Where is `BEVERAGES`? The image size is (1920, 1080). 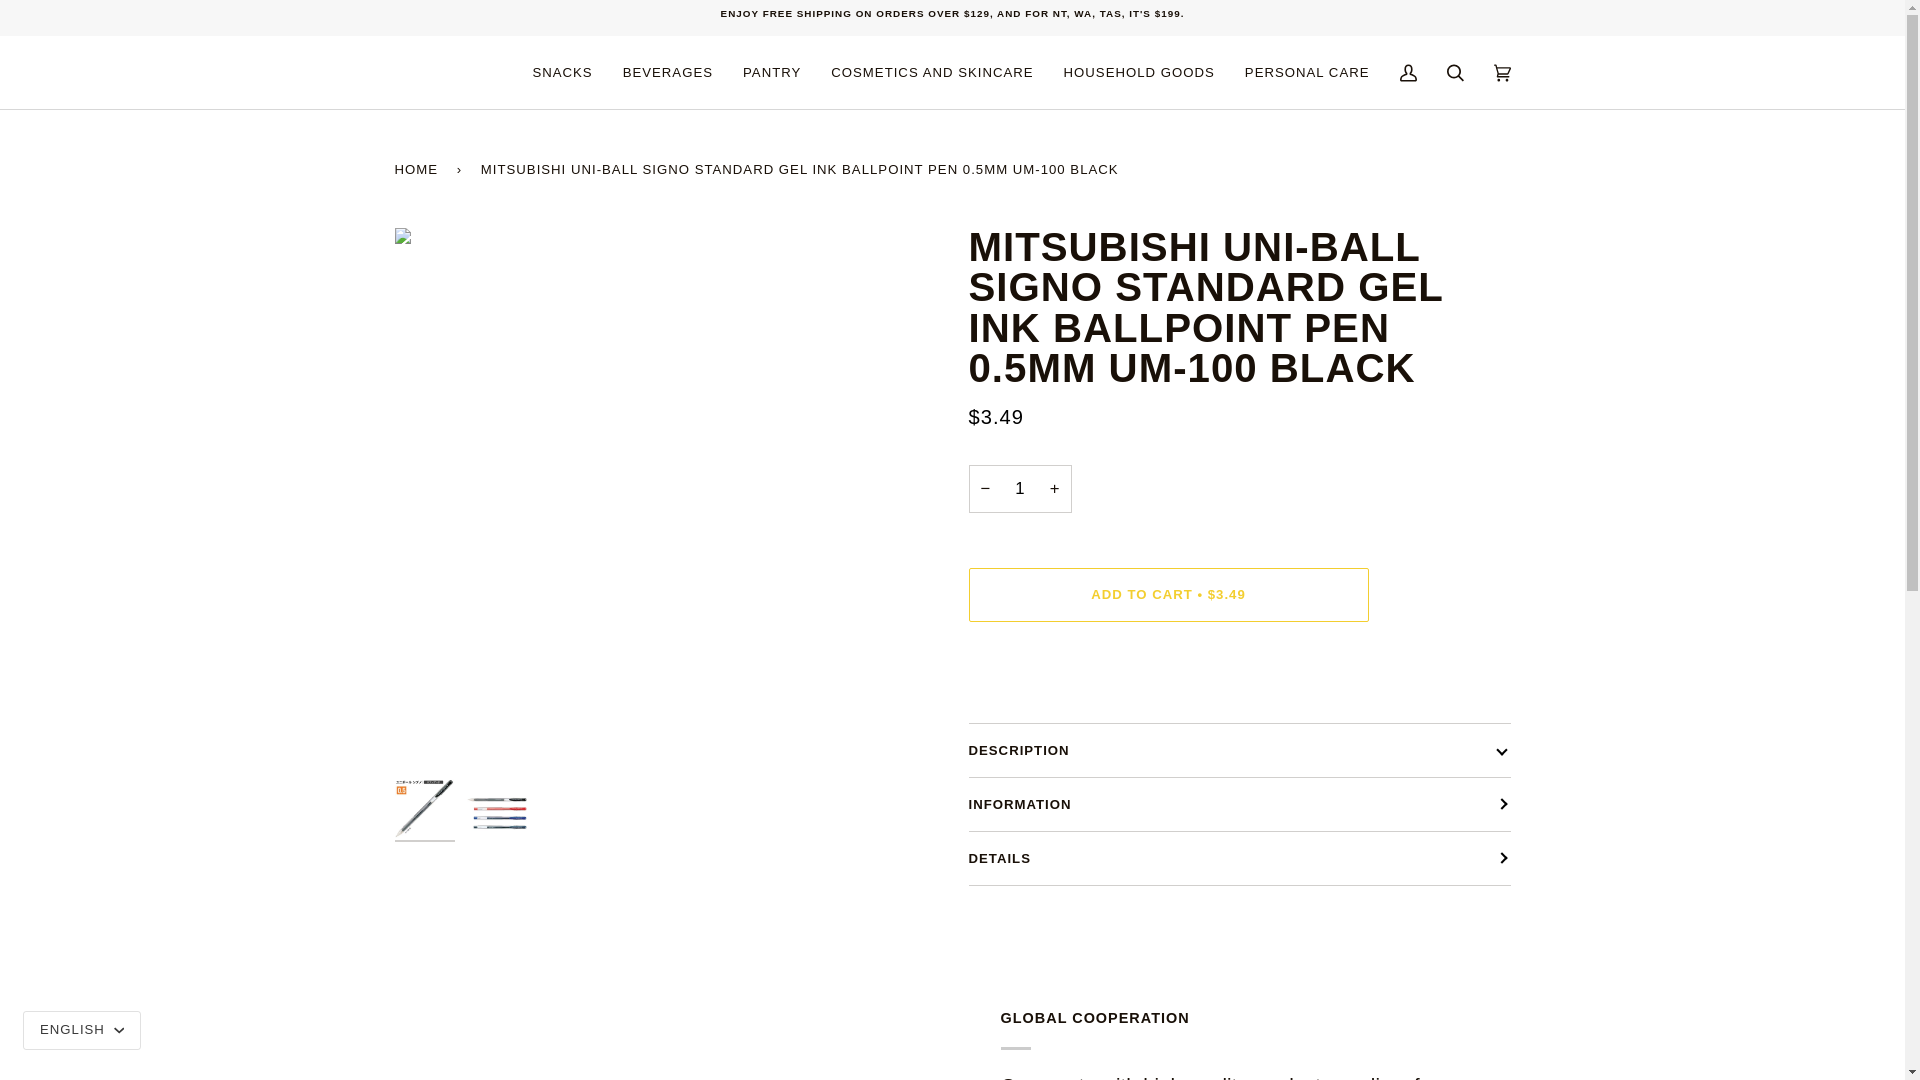 BEVERAGES is located at coordinates (668, 72).